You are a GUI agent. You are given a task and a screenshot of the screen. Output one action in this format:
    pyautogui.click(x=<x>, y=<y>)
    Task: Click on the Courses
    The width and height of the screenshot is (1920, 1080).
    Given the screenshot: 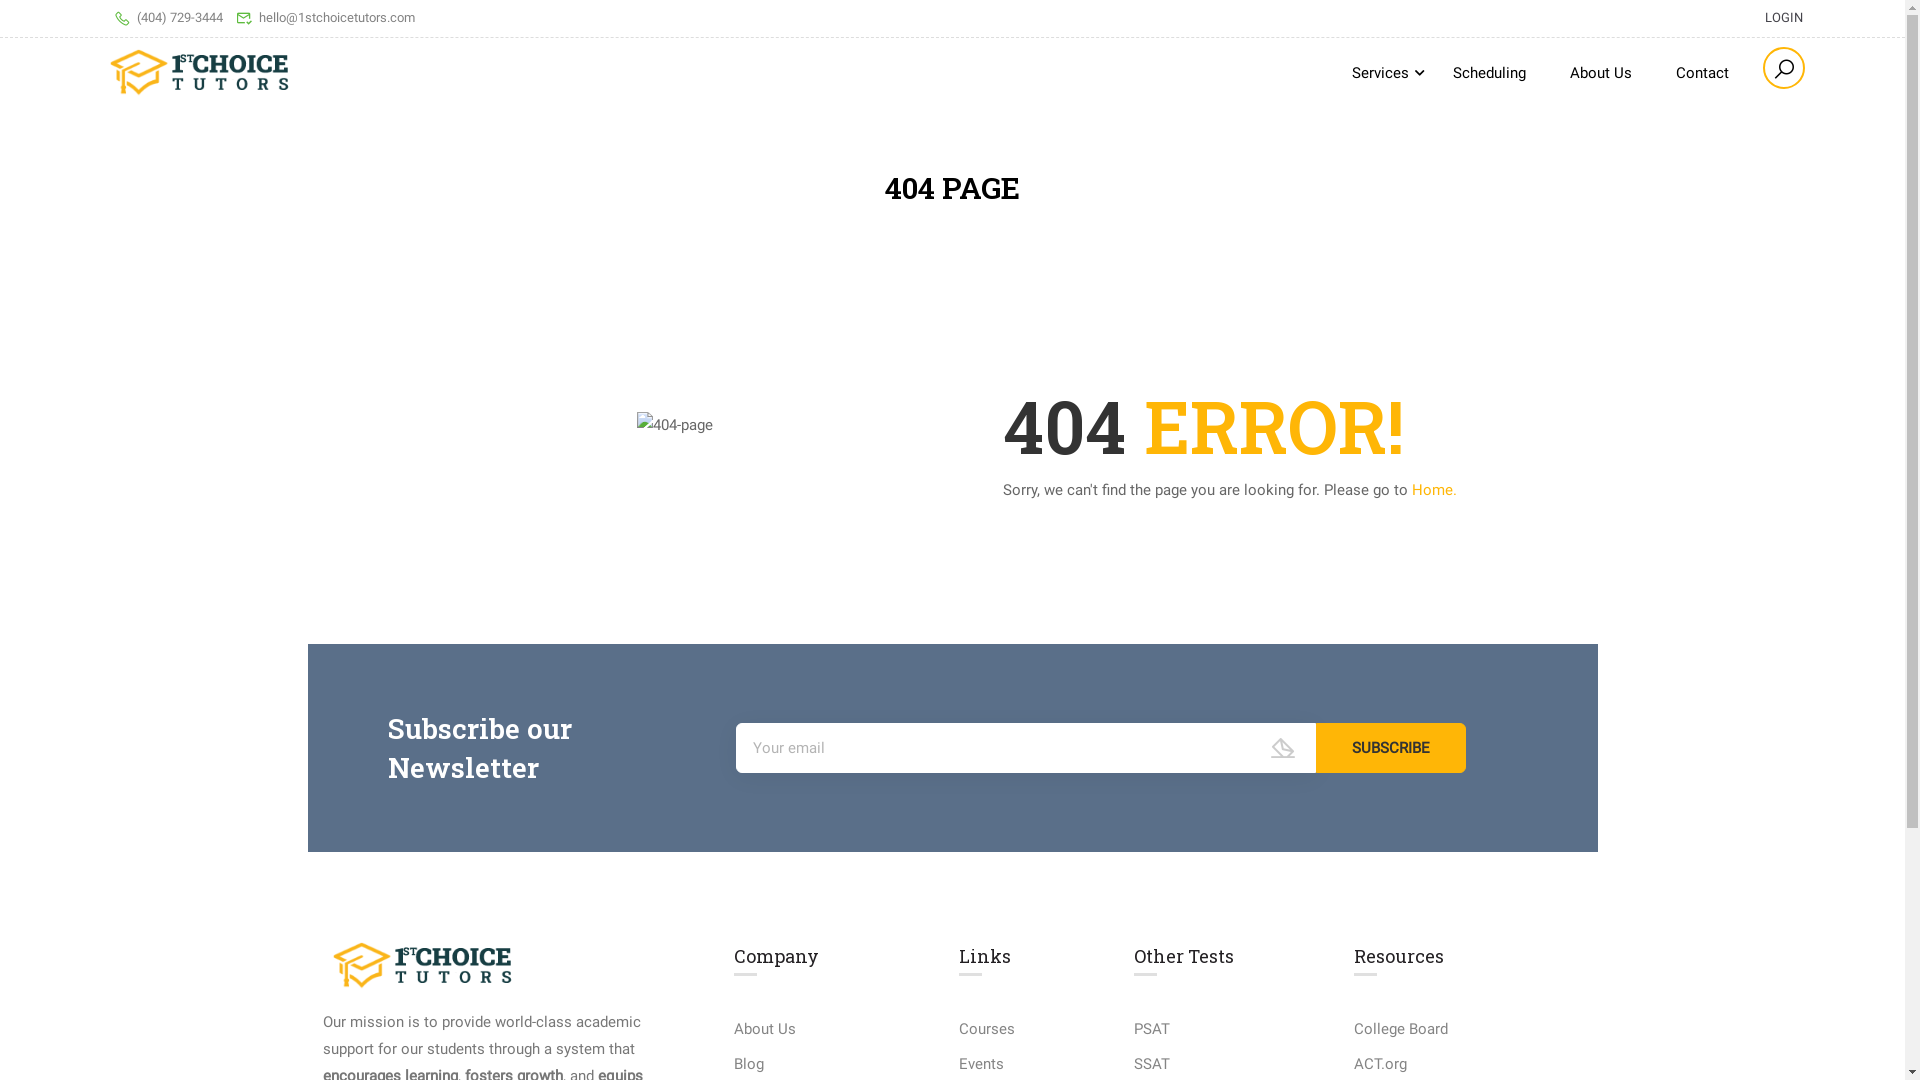 What is the action you would take?
    pyautogui.click(x=987, y=1029)
    